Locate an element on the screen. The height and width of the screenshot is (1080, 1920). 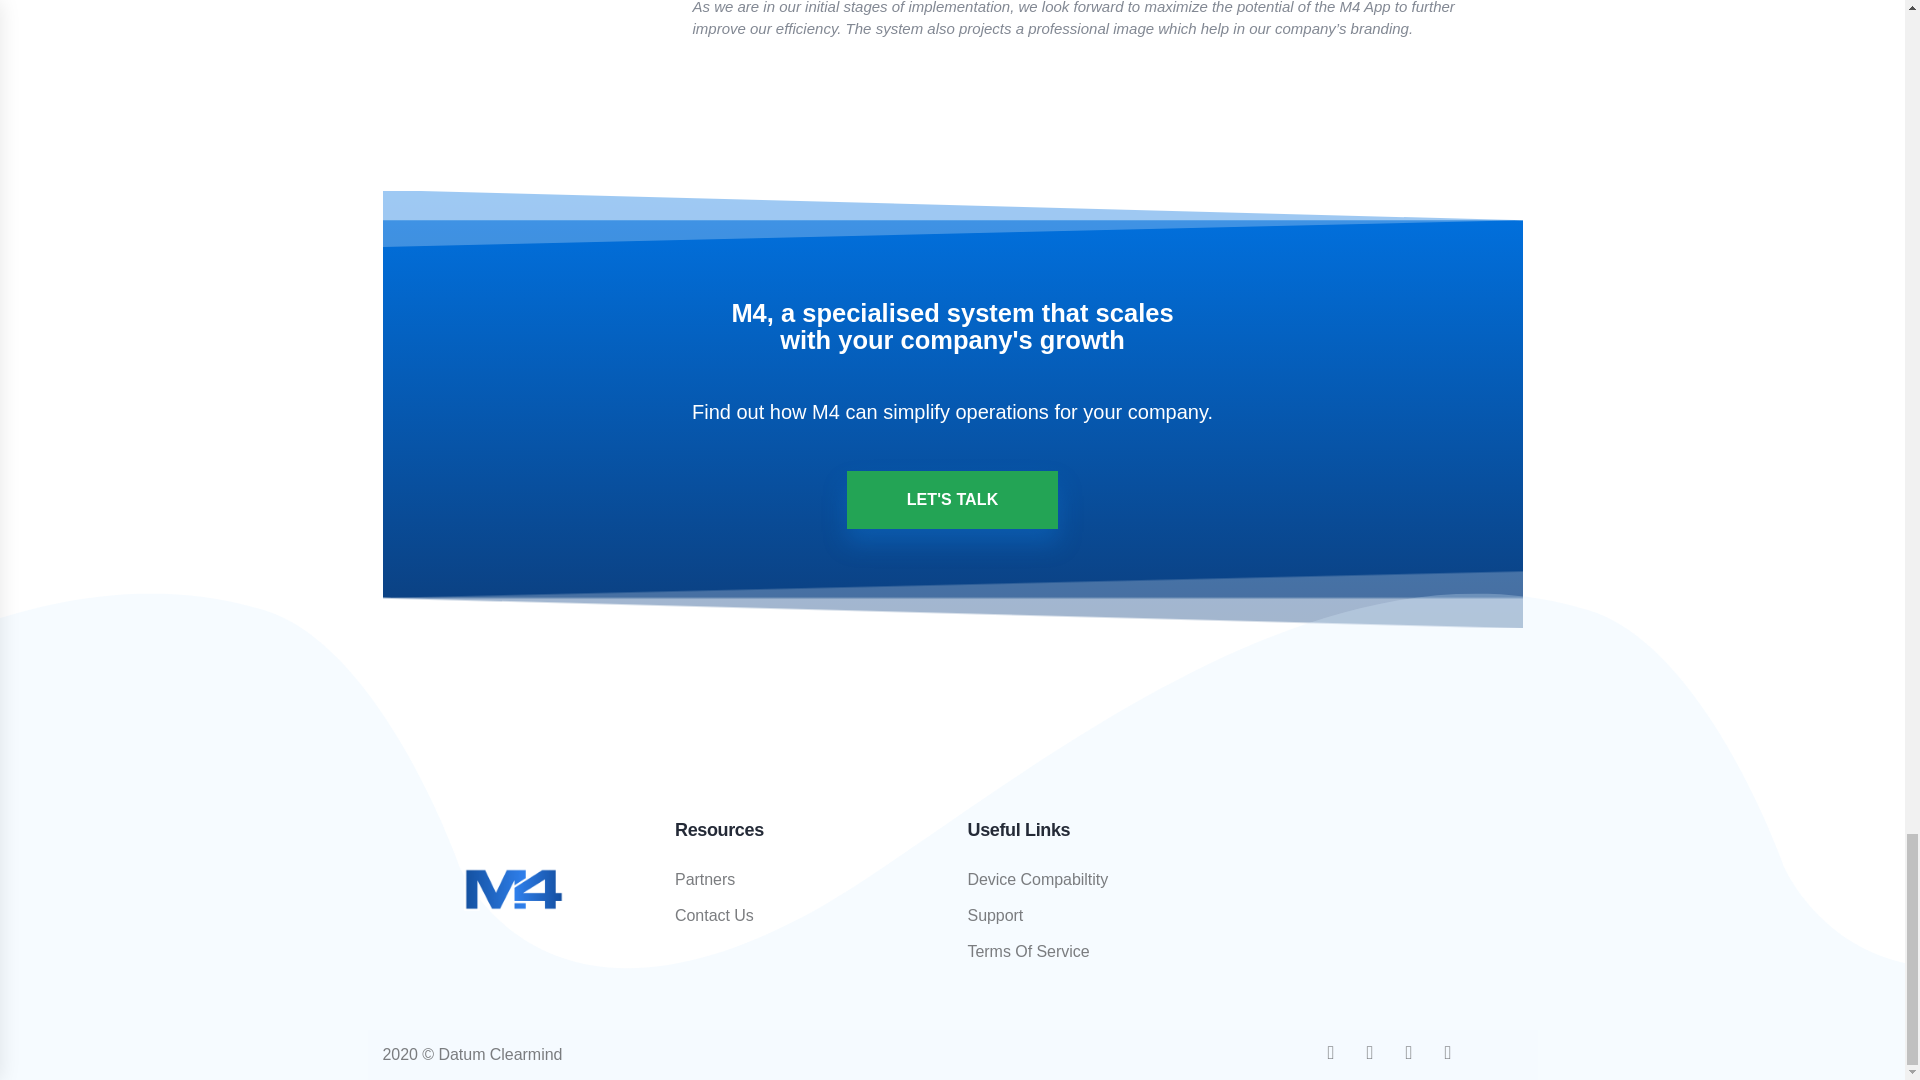
Contact Us is located at coordinates (806, 916).